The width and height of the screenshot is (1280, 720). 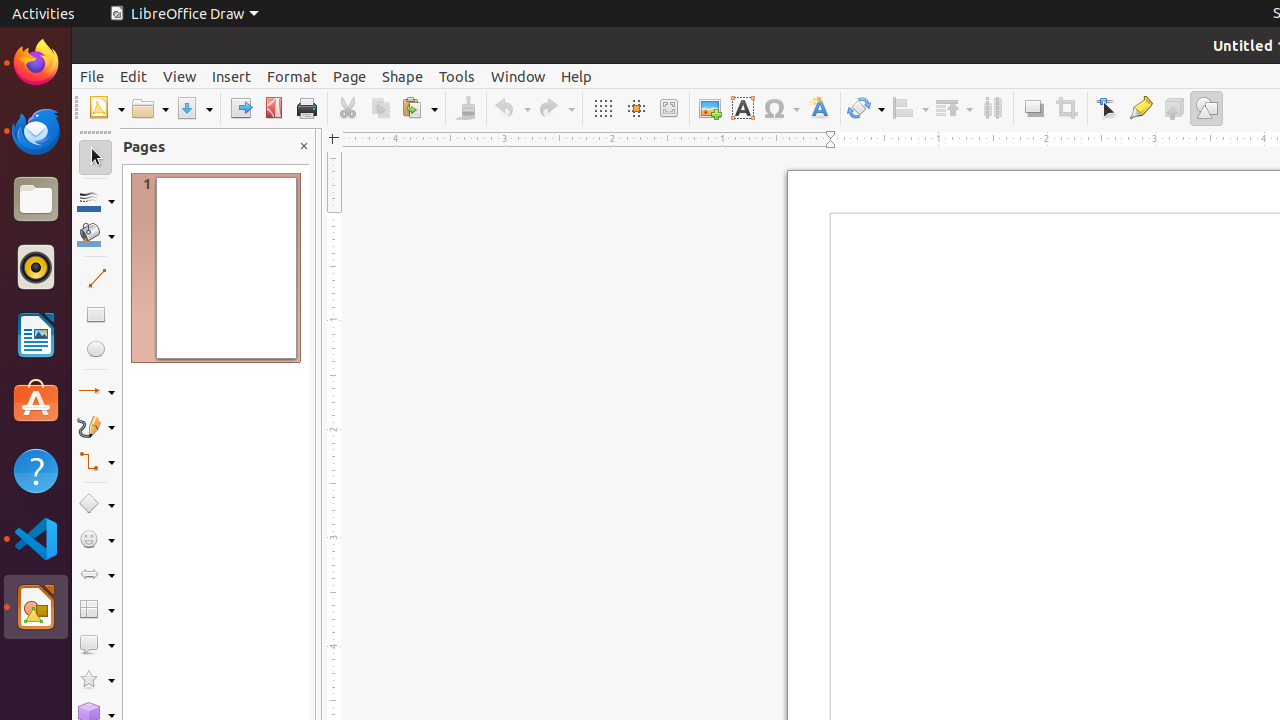 What do you see at coordinates (512, 108) in the screenshot?
I see `Undo` at bounding box center [512, 108].